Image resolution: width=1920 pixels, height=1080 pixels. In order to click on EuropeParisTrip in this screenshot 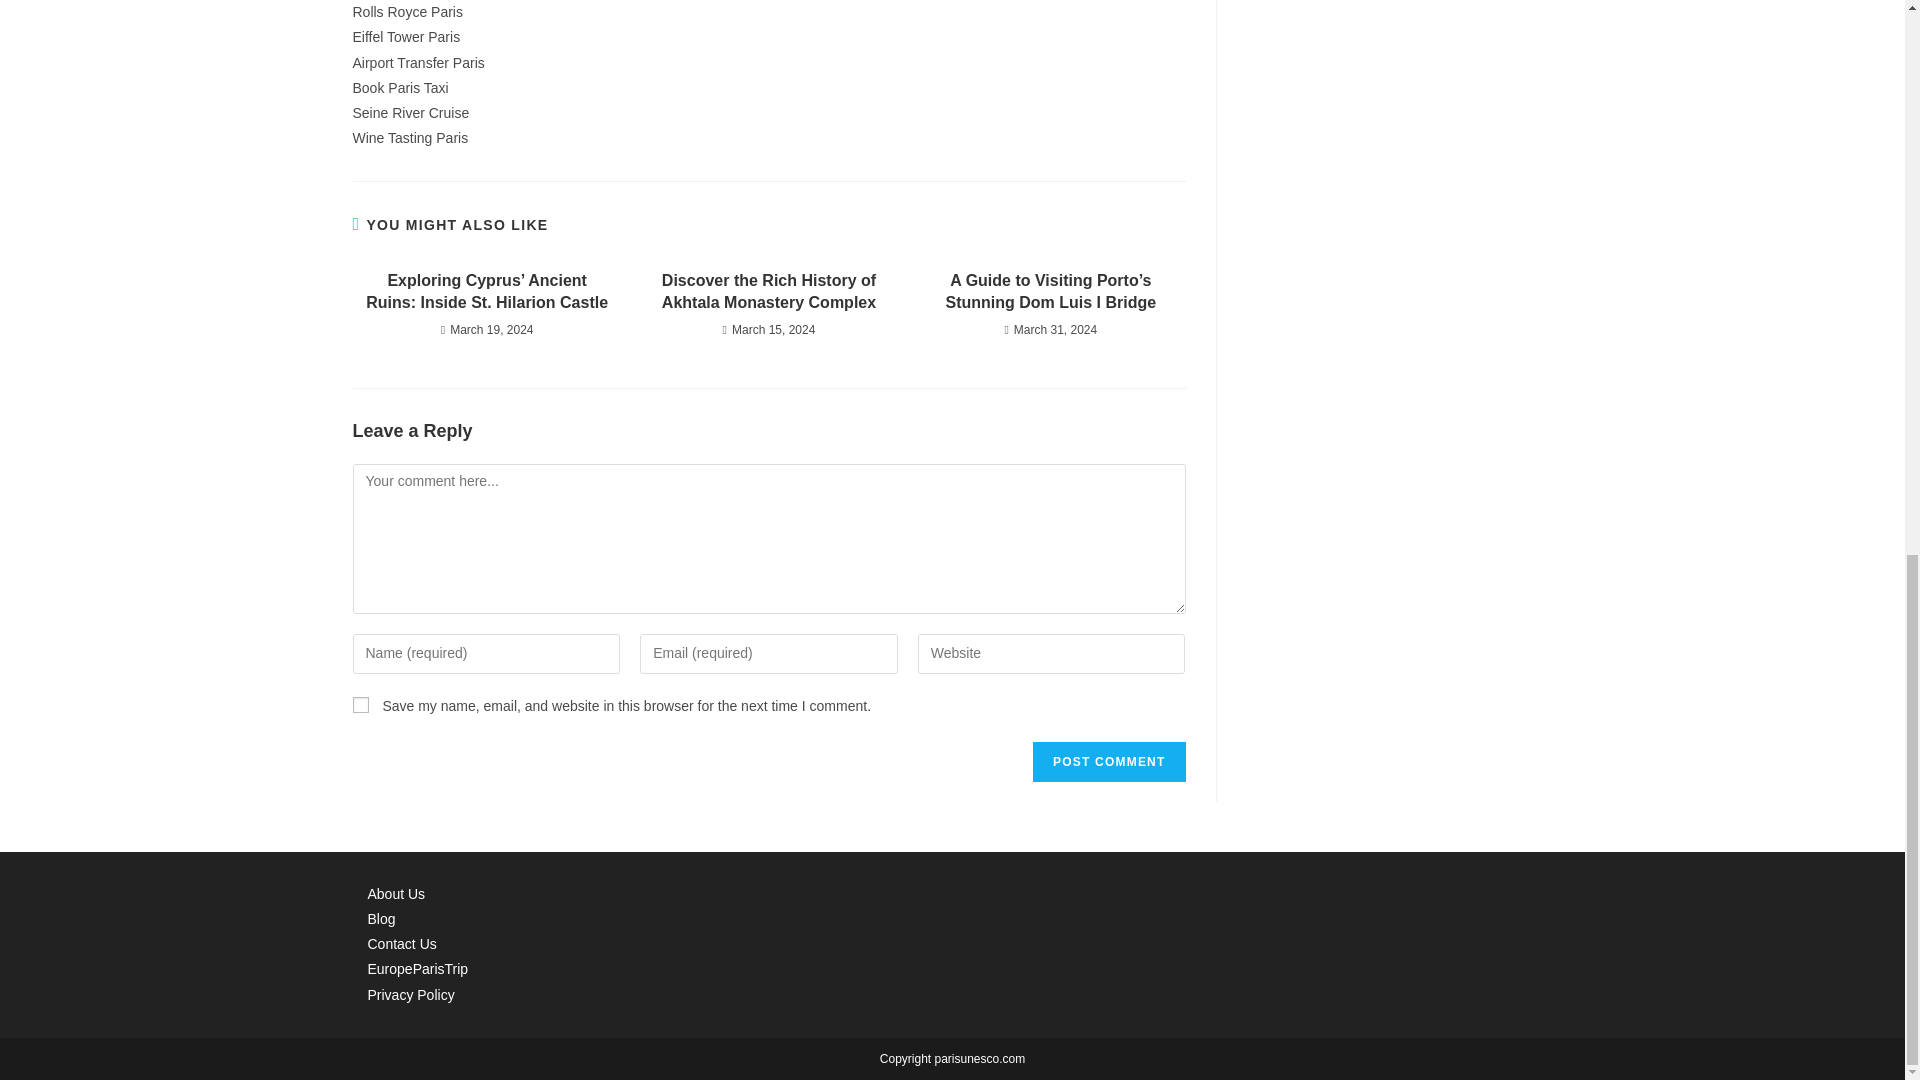, I will do `click(418, 969)`.